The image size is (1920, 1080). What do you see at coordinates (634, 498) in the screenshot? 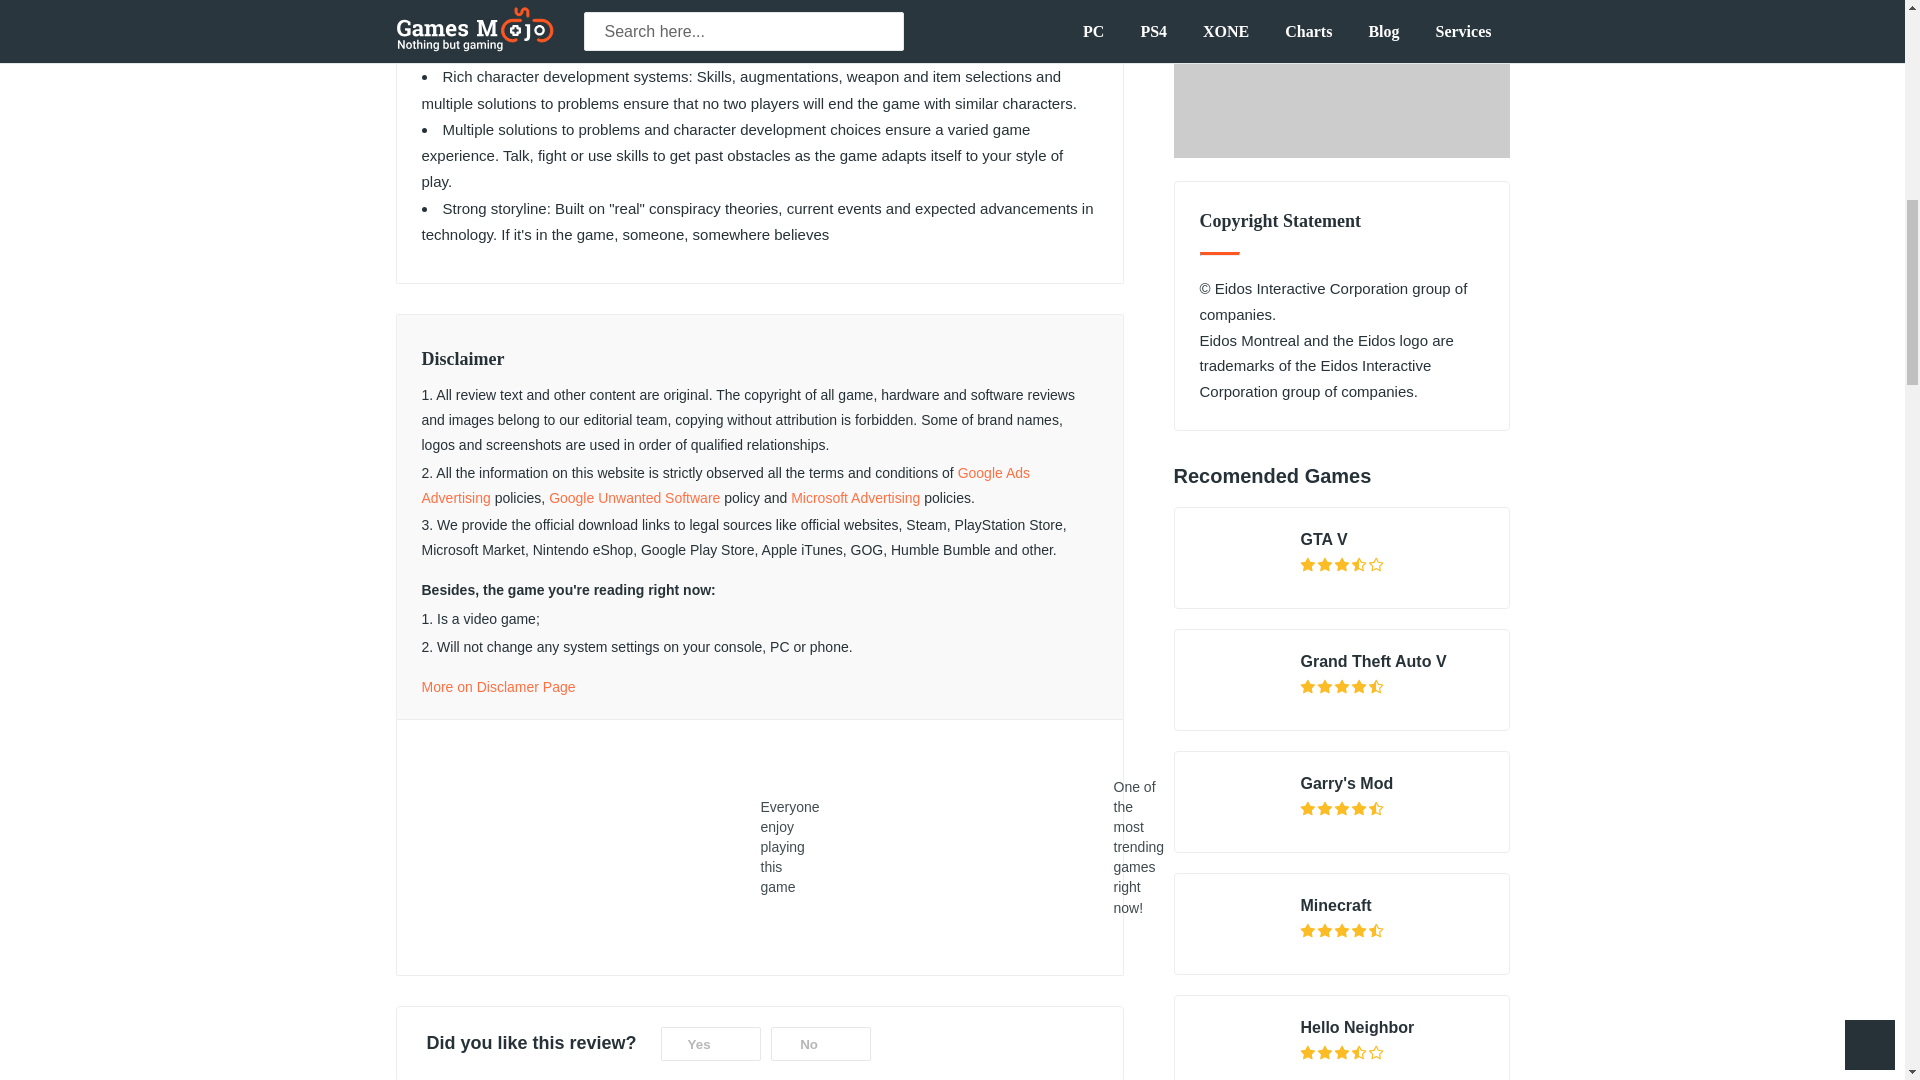
I see `Google Unwanted Software` at bounding box center [634, 498].